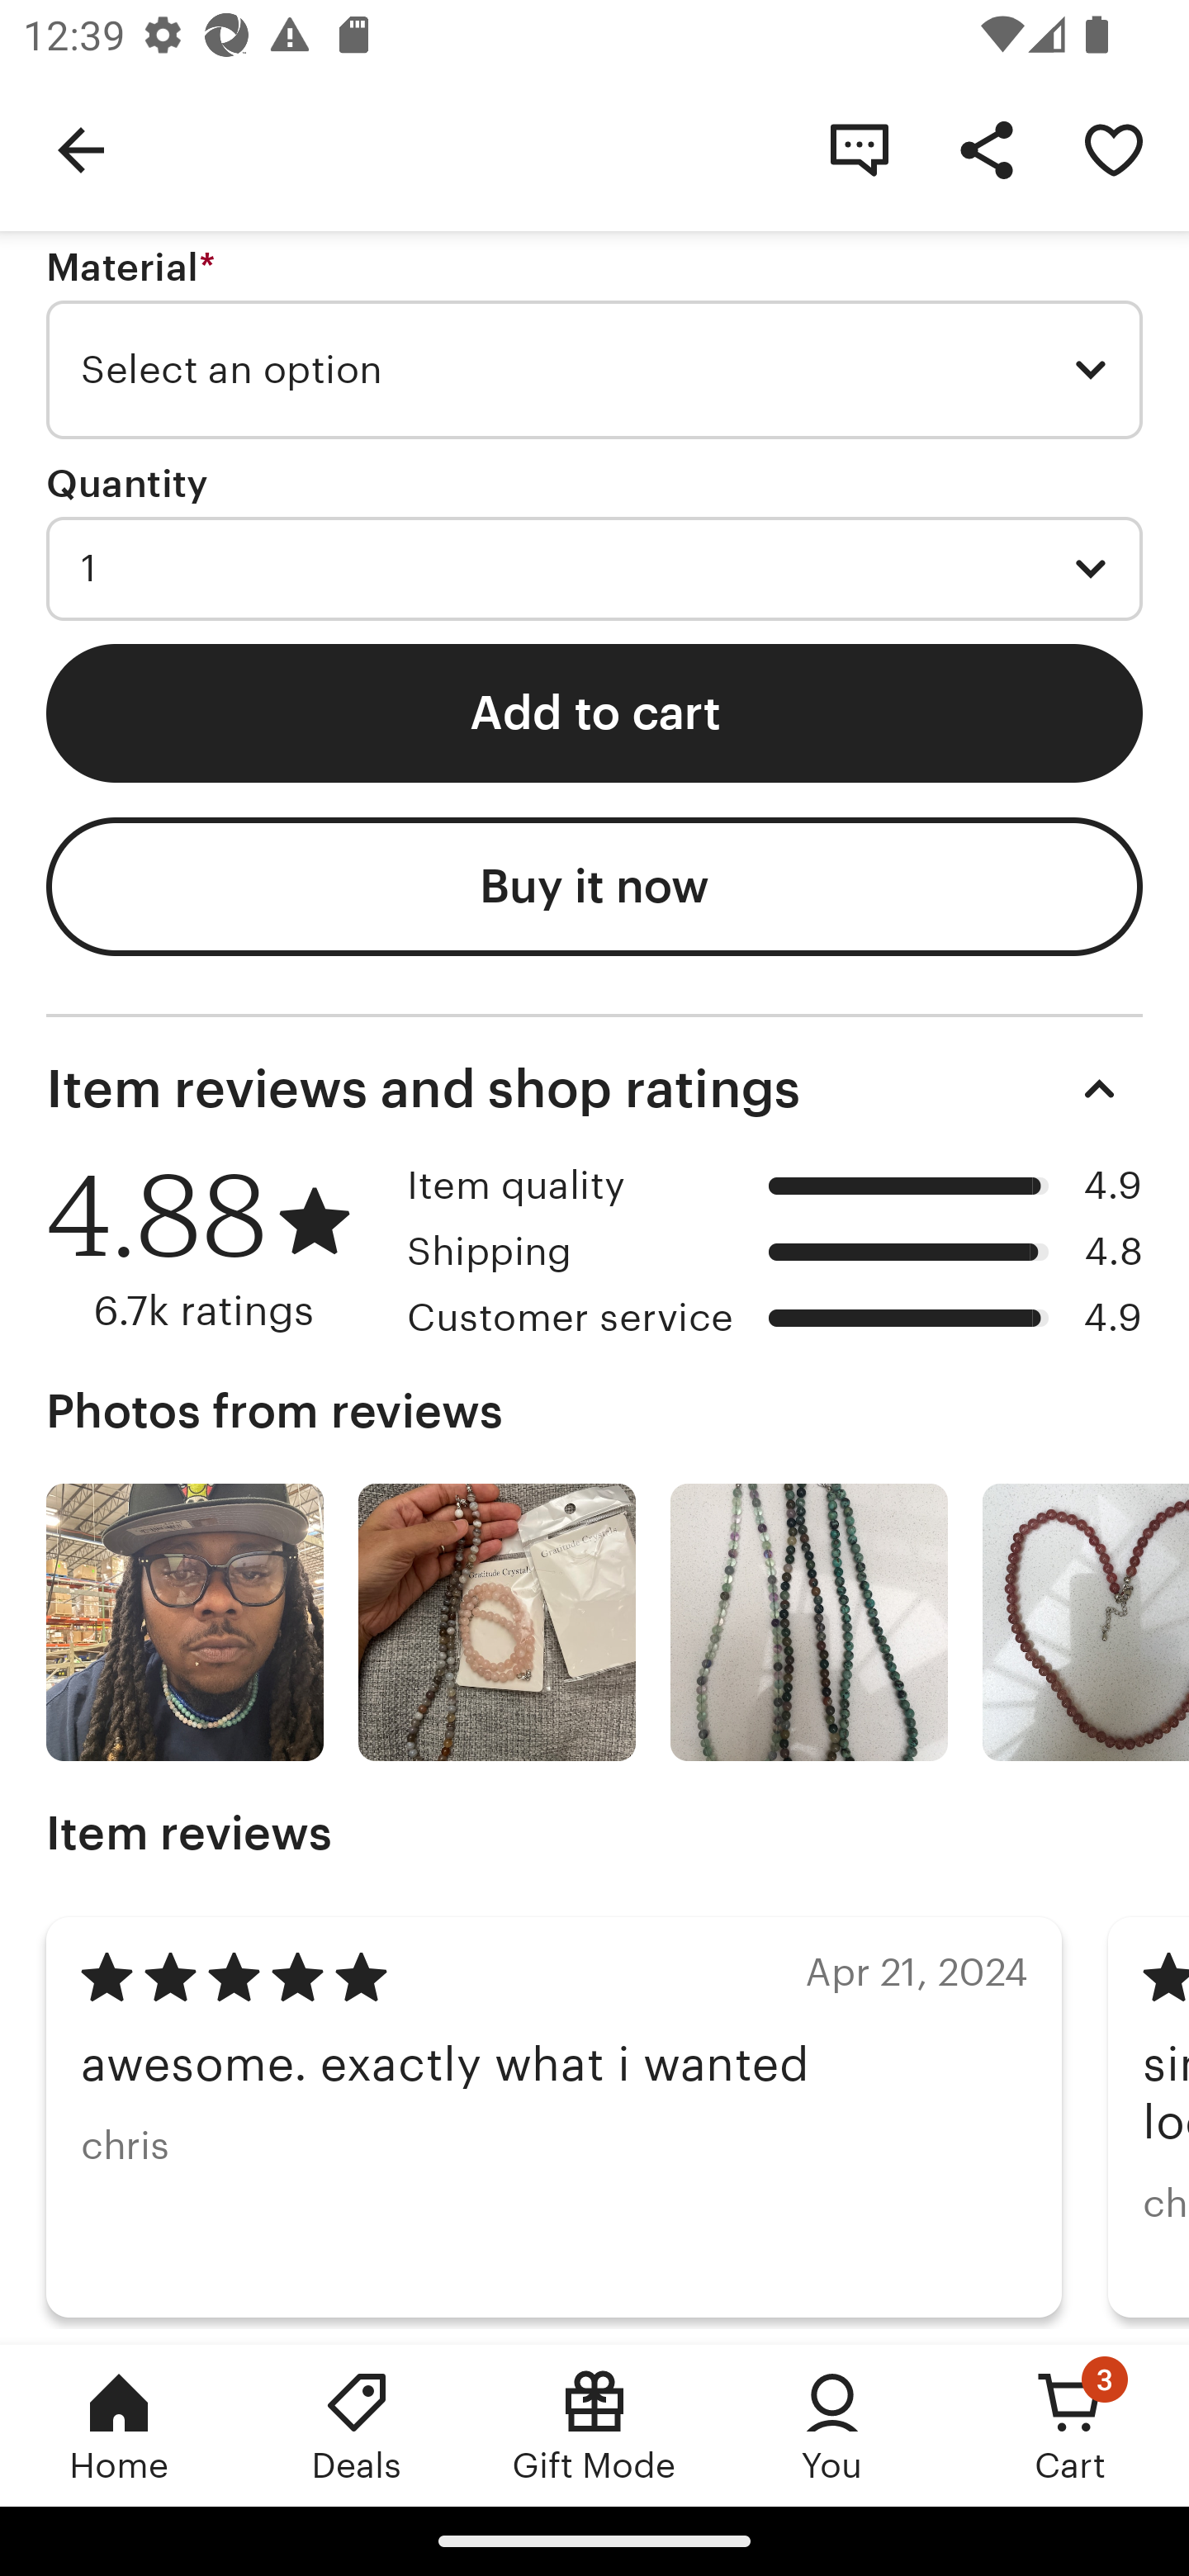 This screenshot has width=1189, height=2576. What do you see at coordinates (594, 569) in the screenshot?
I see `1` at bounding box center [594, 569].